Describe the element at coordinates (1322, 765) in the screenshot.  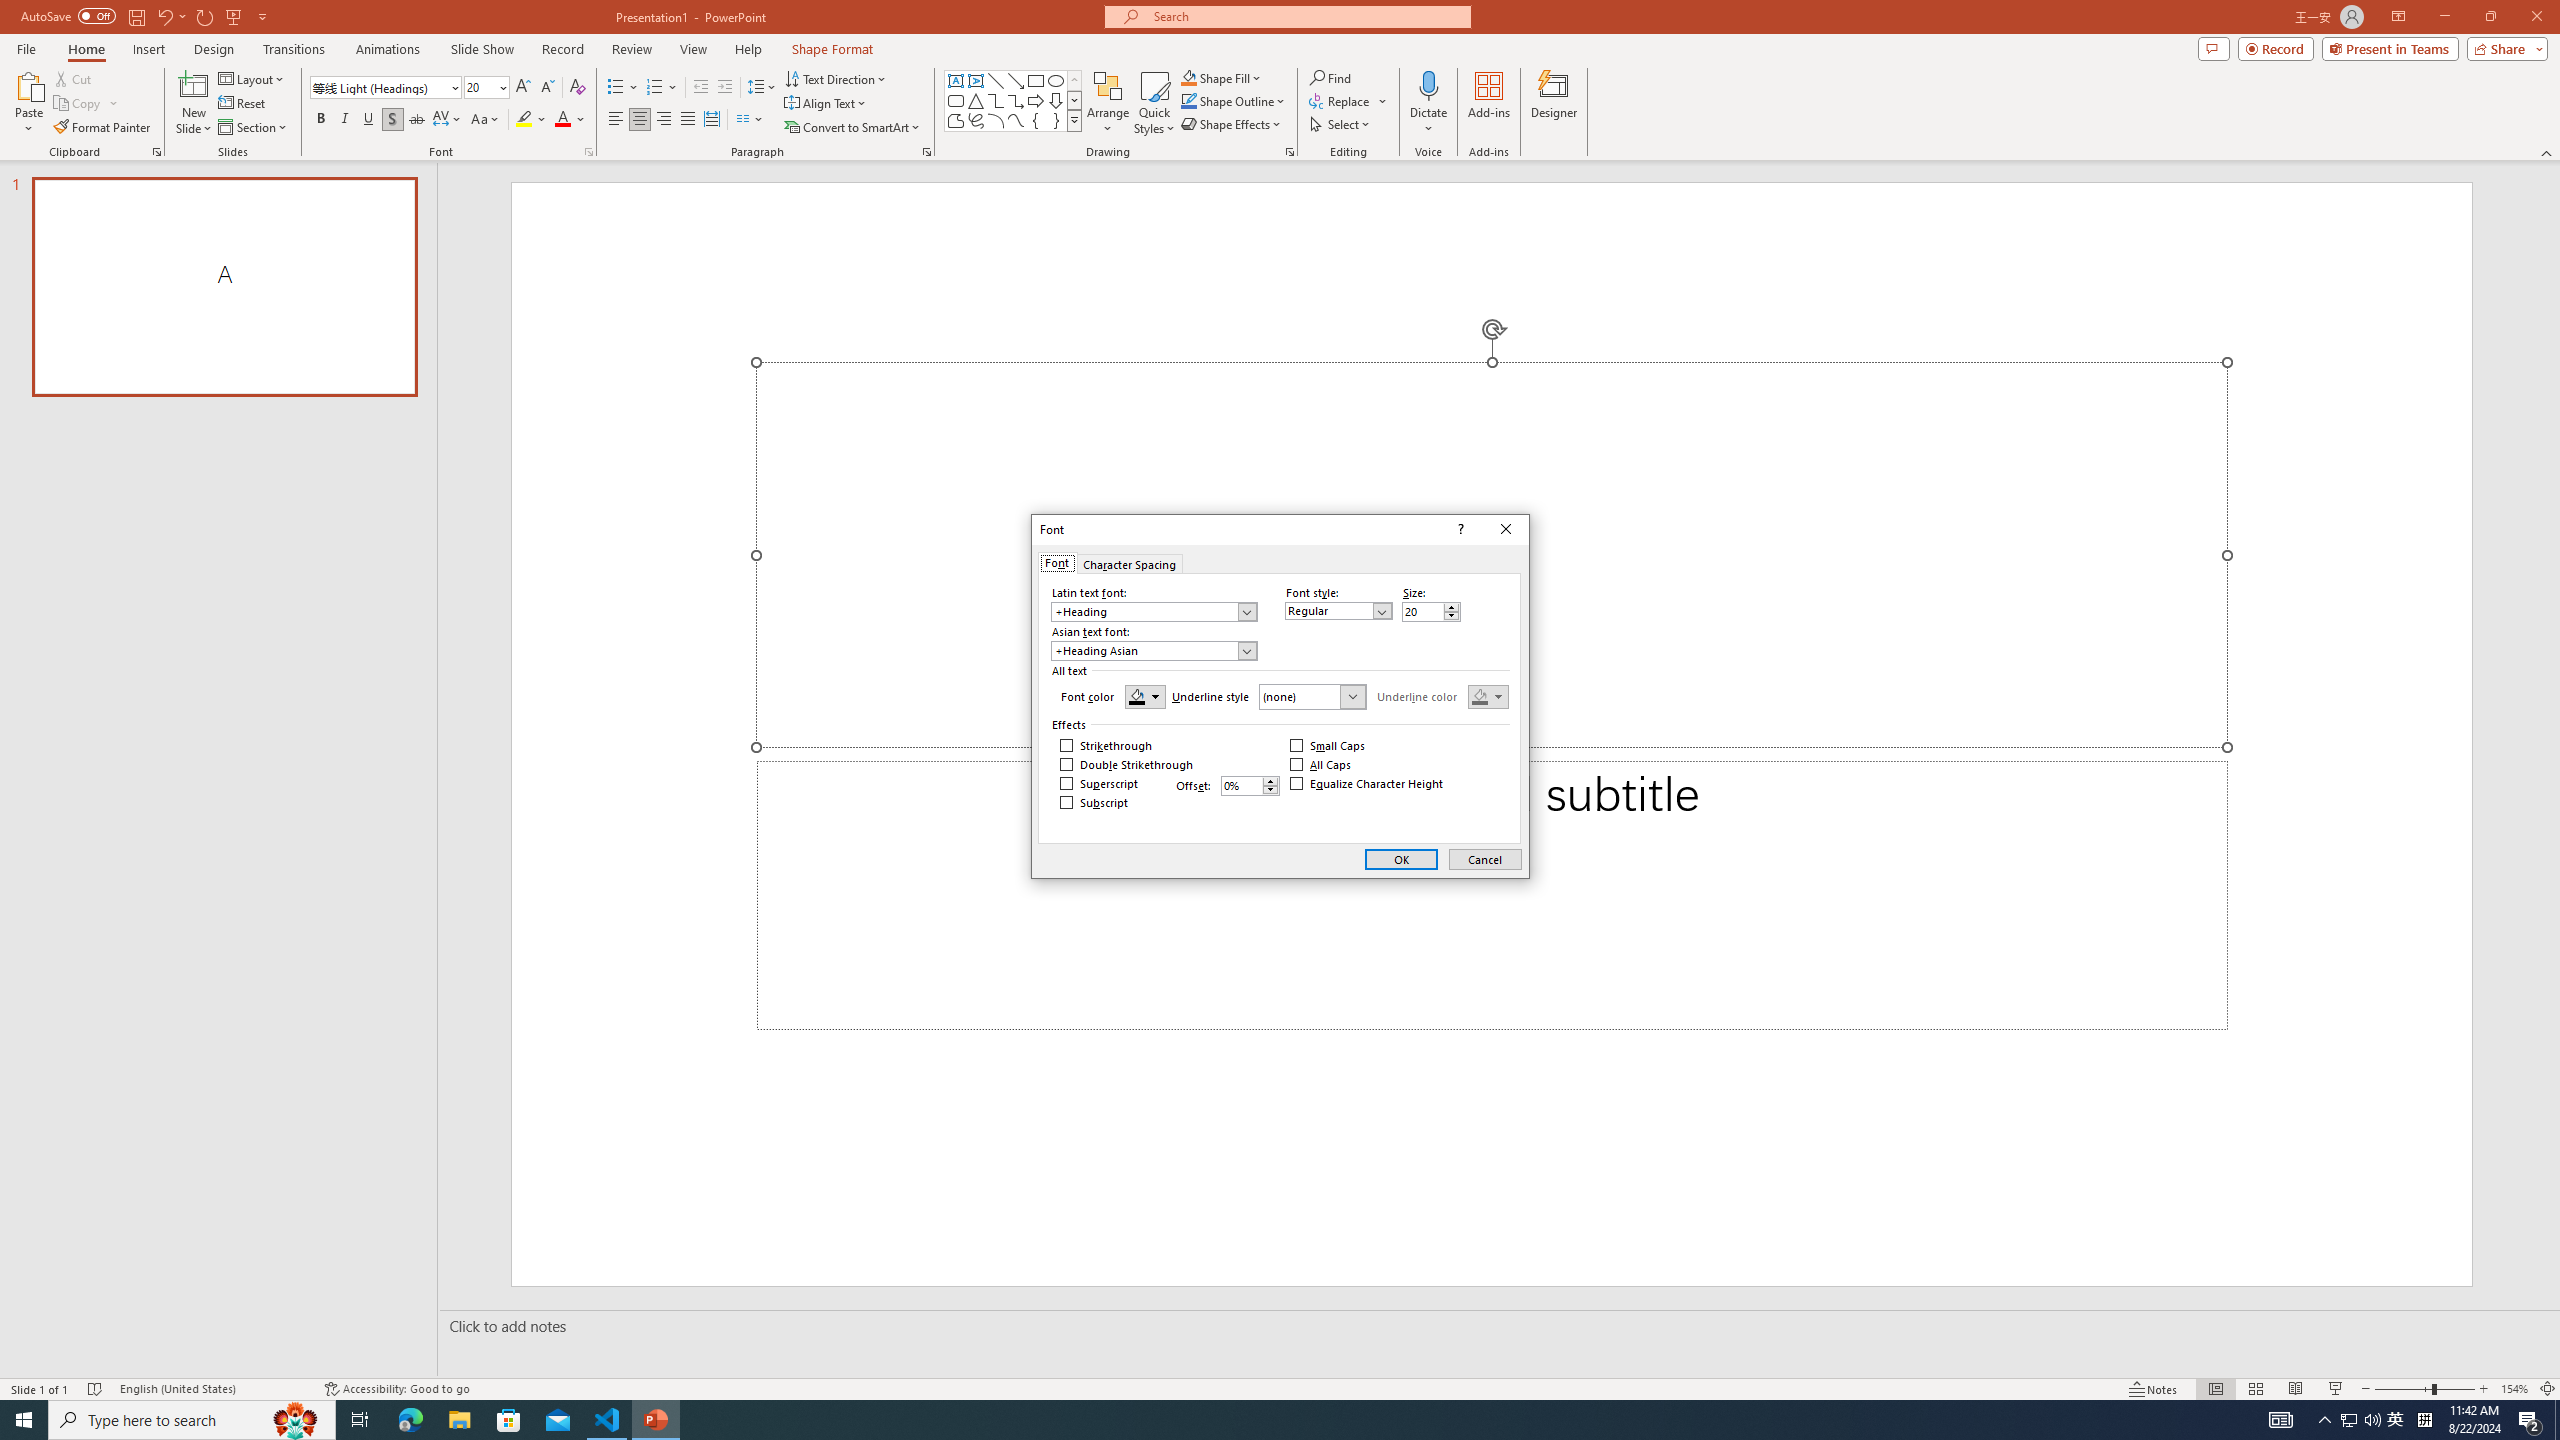
I see `All Caps` at that location.